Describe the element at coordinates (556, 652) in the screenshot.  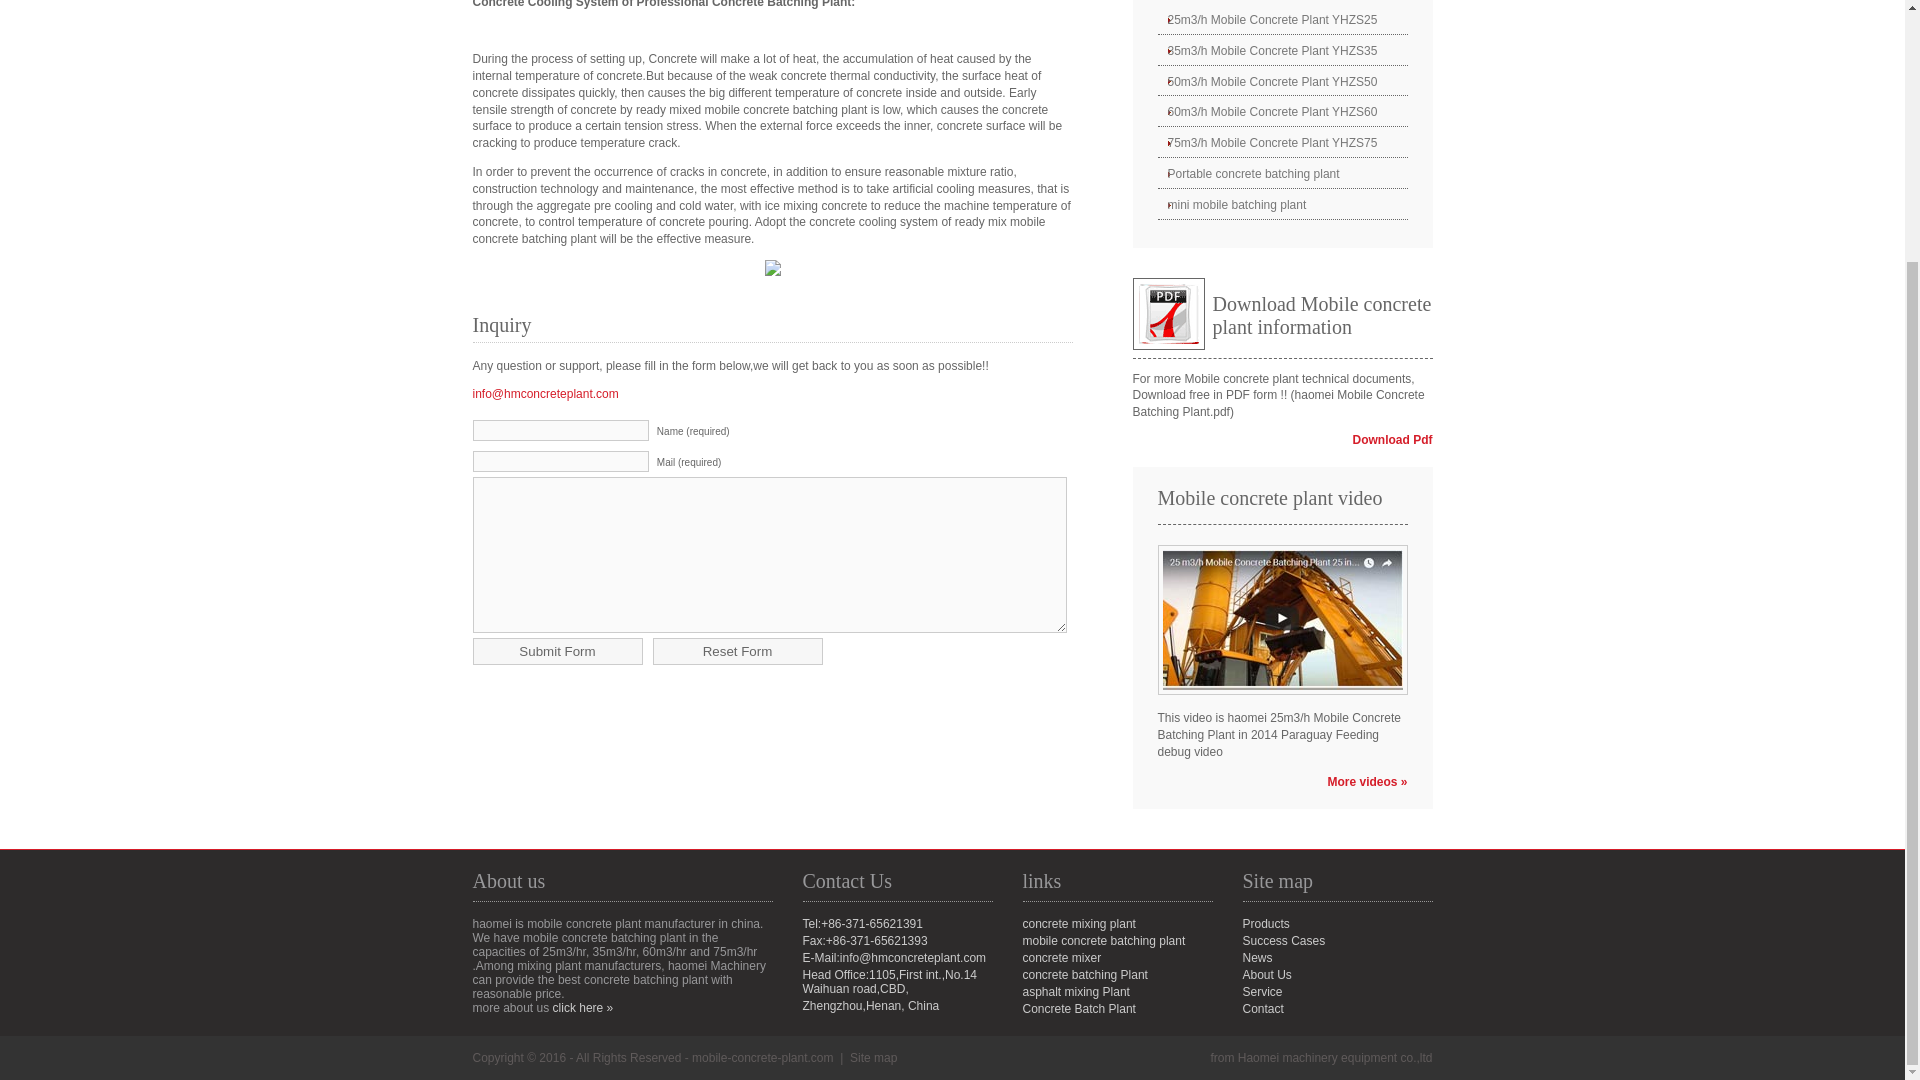
I see `Submit Form` at that location.